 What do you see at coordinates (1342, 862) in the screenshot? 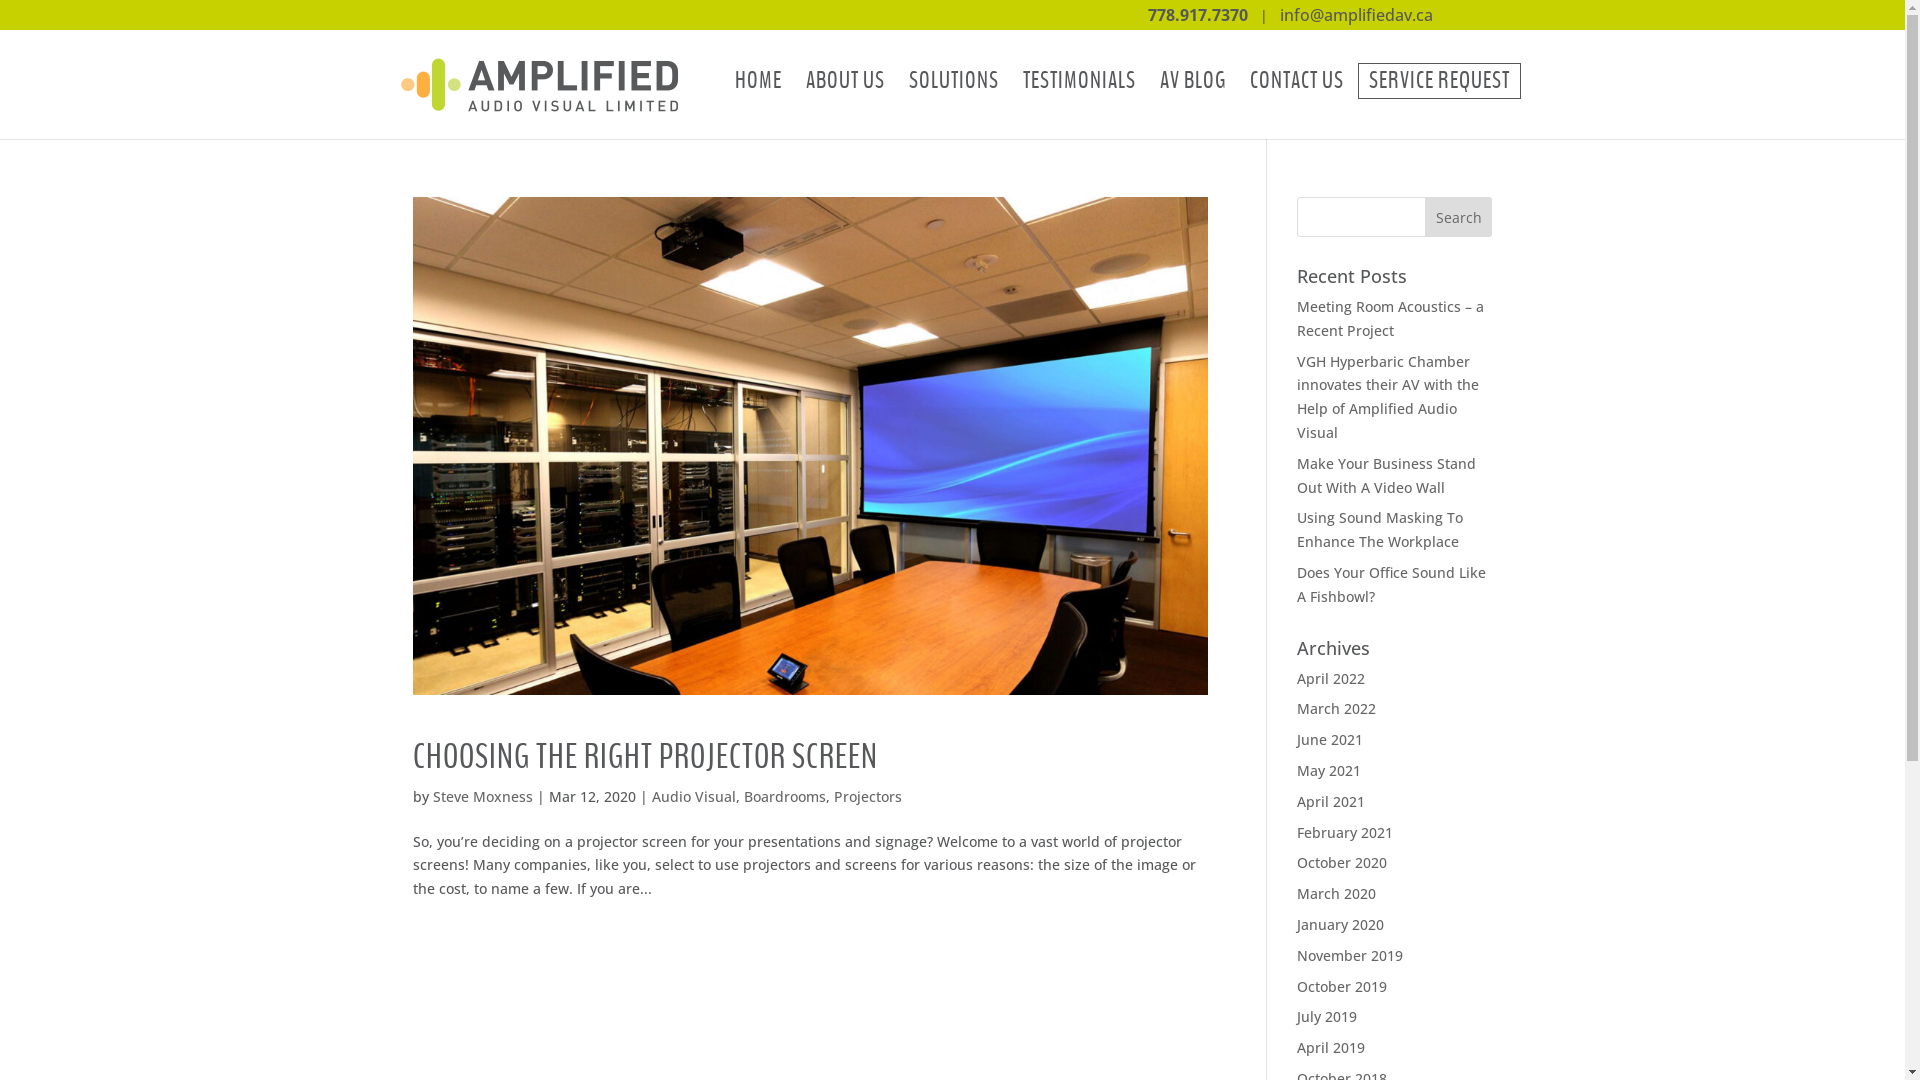
I see `October 2020` at bounding box center [1342, 862].